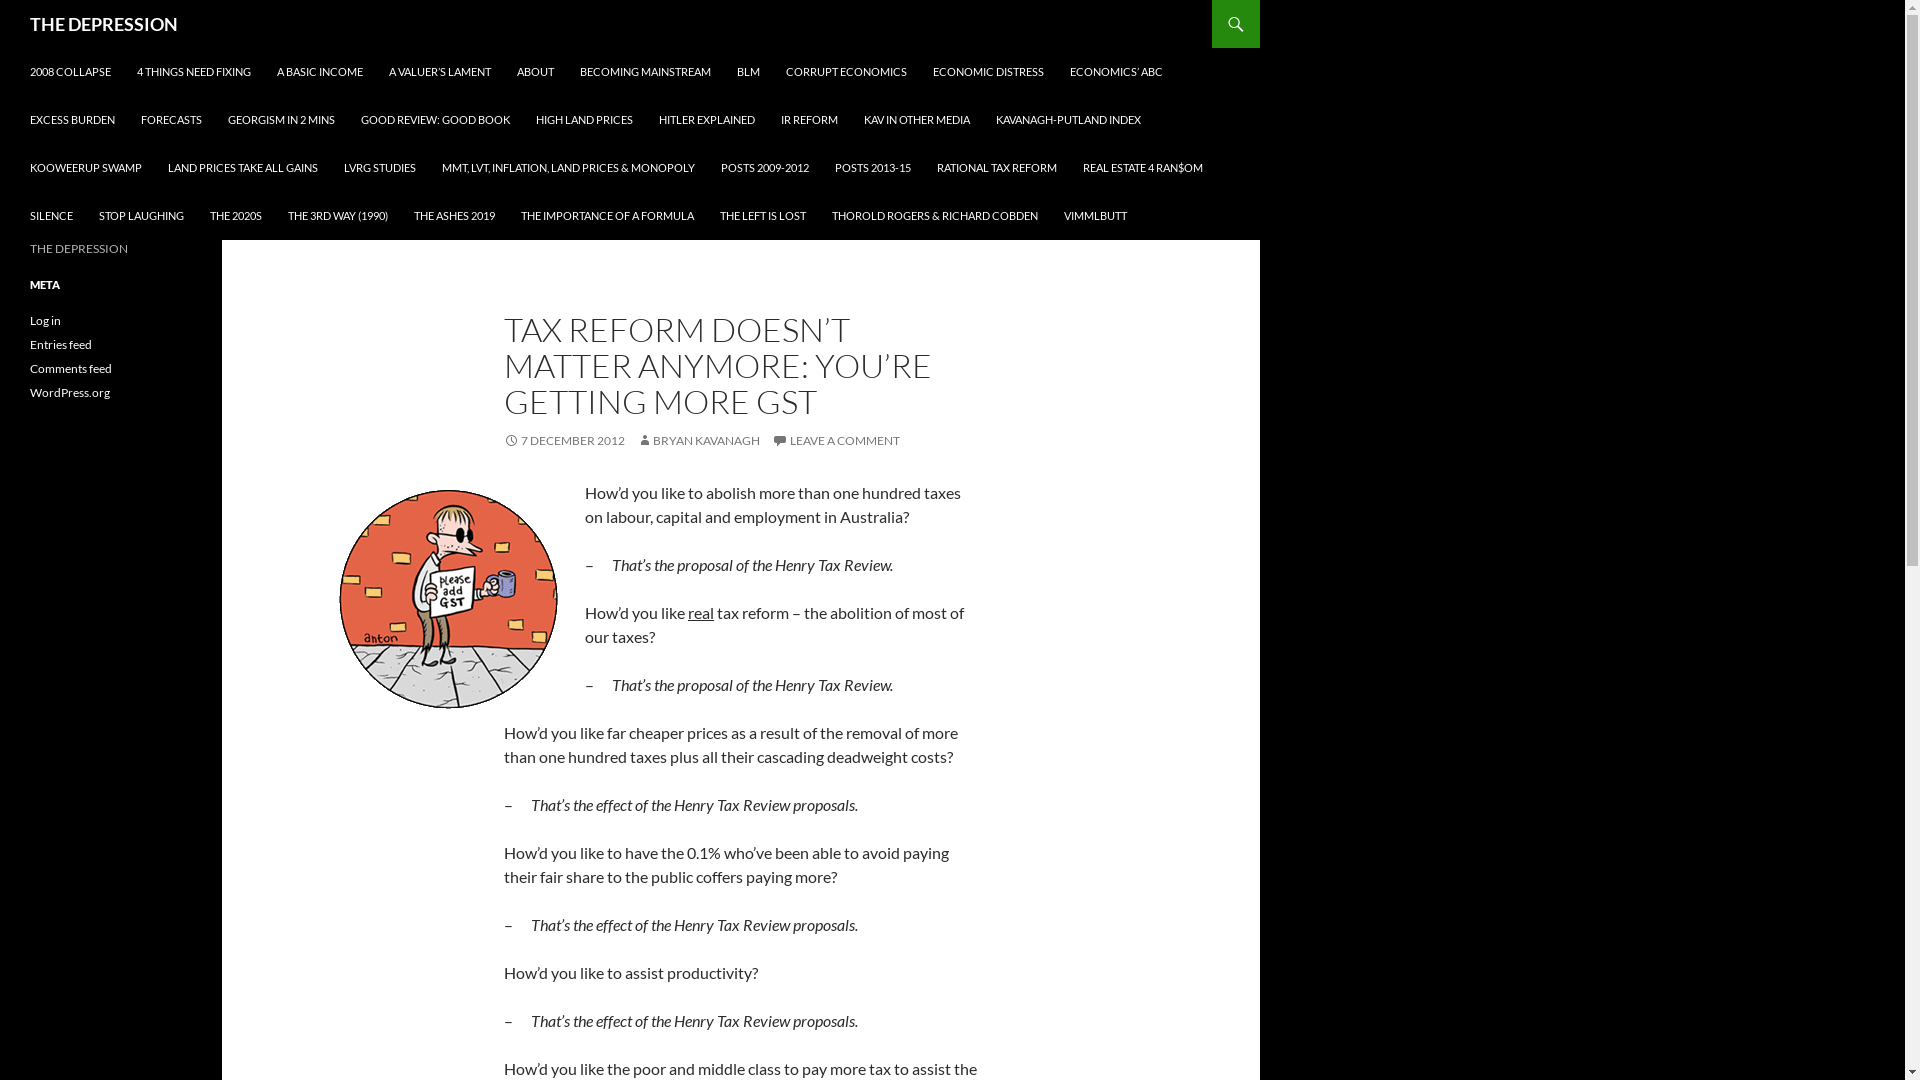 The image size is (1920, 1080). I want to click on Log in, so click(46, 320).